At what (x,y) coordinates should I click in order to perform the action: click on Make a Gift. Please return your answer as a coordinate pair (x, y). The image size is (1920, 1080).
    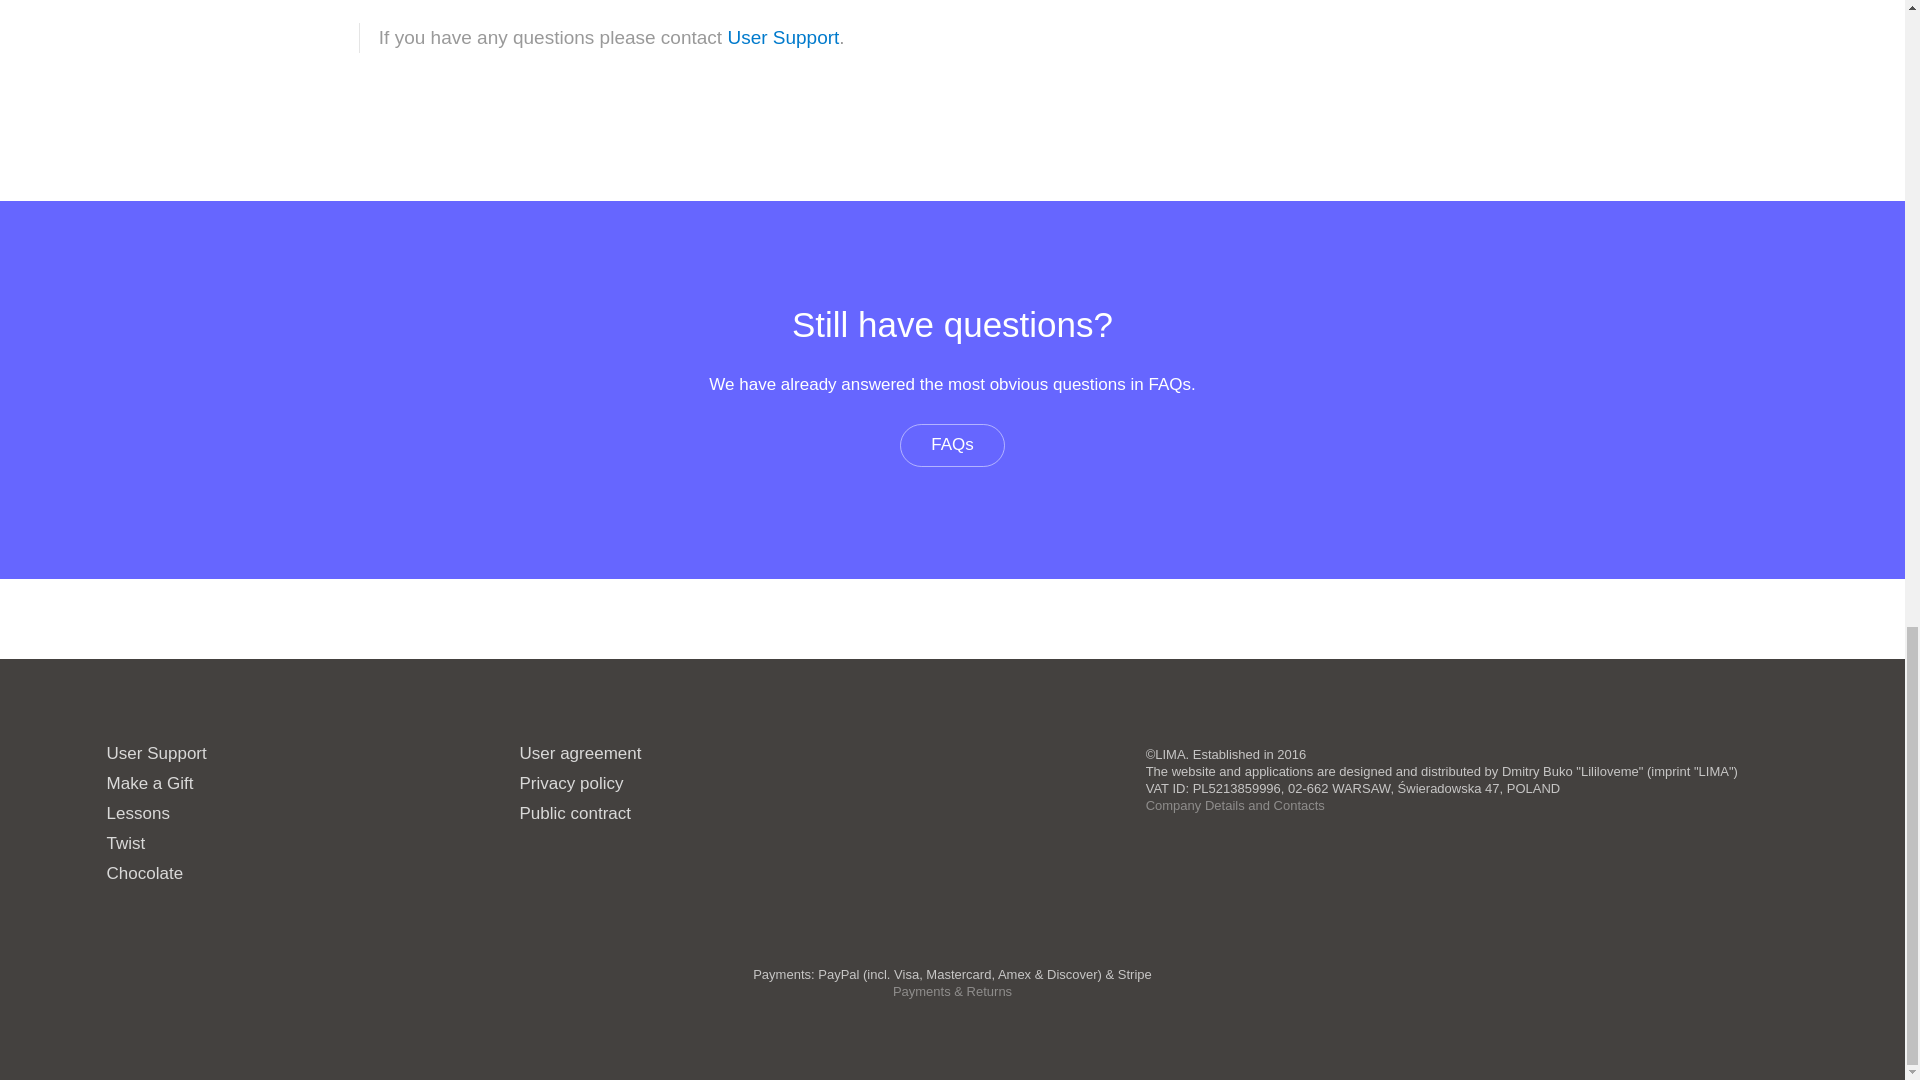
    Looking at the image, I should click on (150, 783).